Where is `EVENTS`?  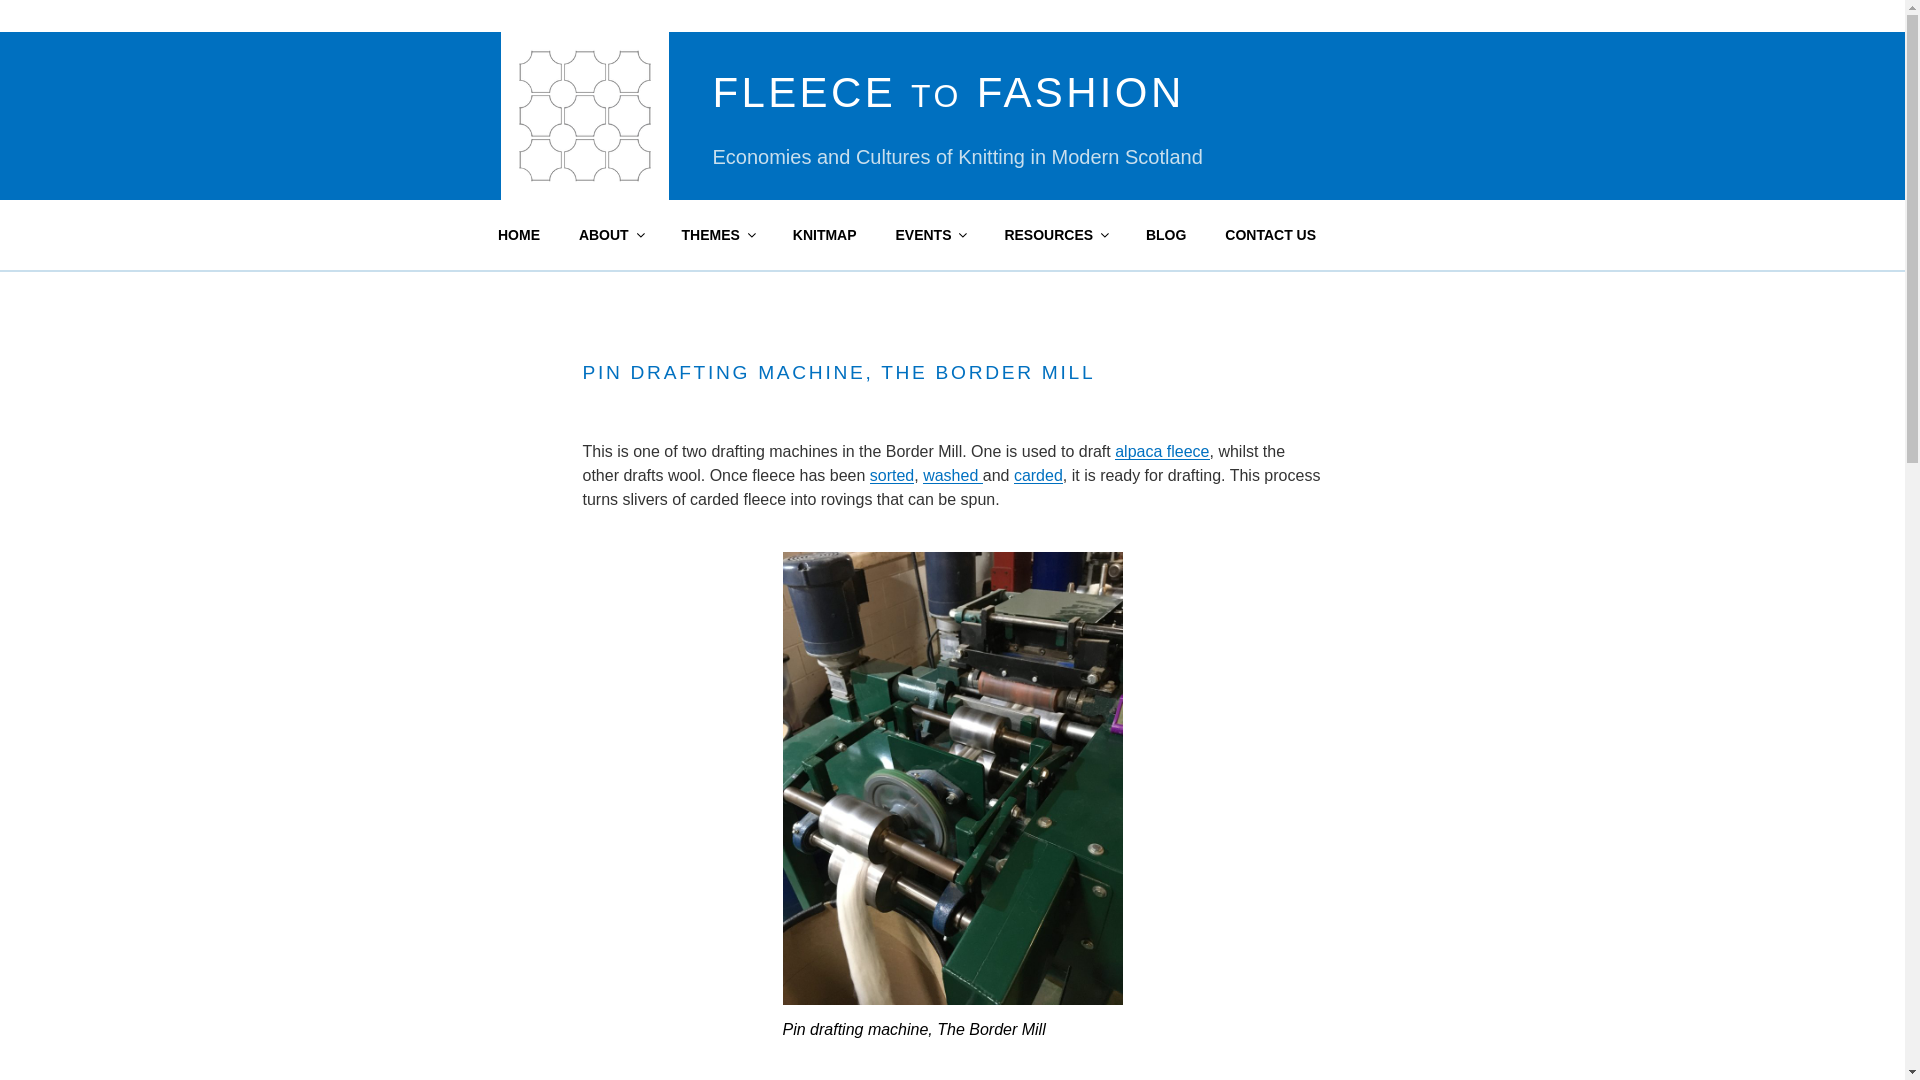
EVENTS is located at coordinates (930, 234).